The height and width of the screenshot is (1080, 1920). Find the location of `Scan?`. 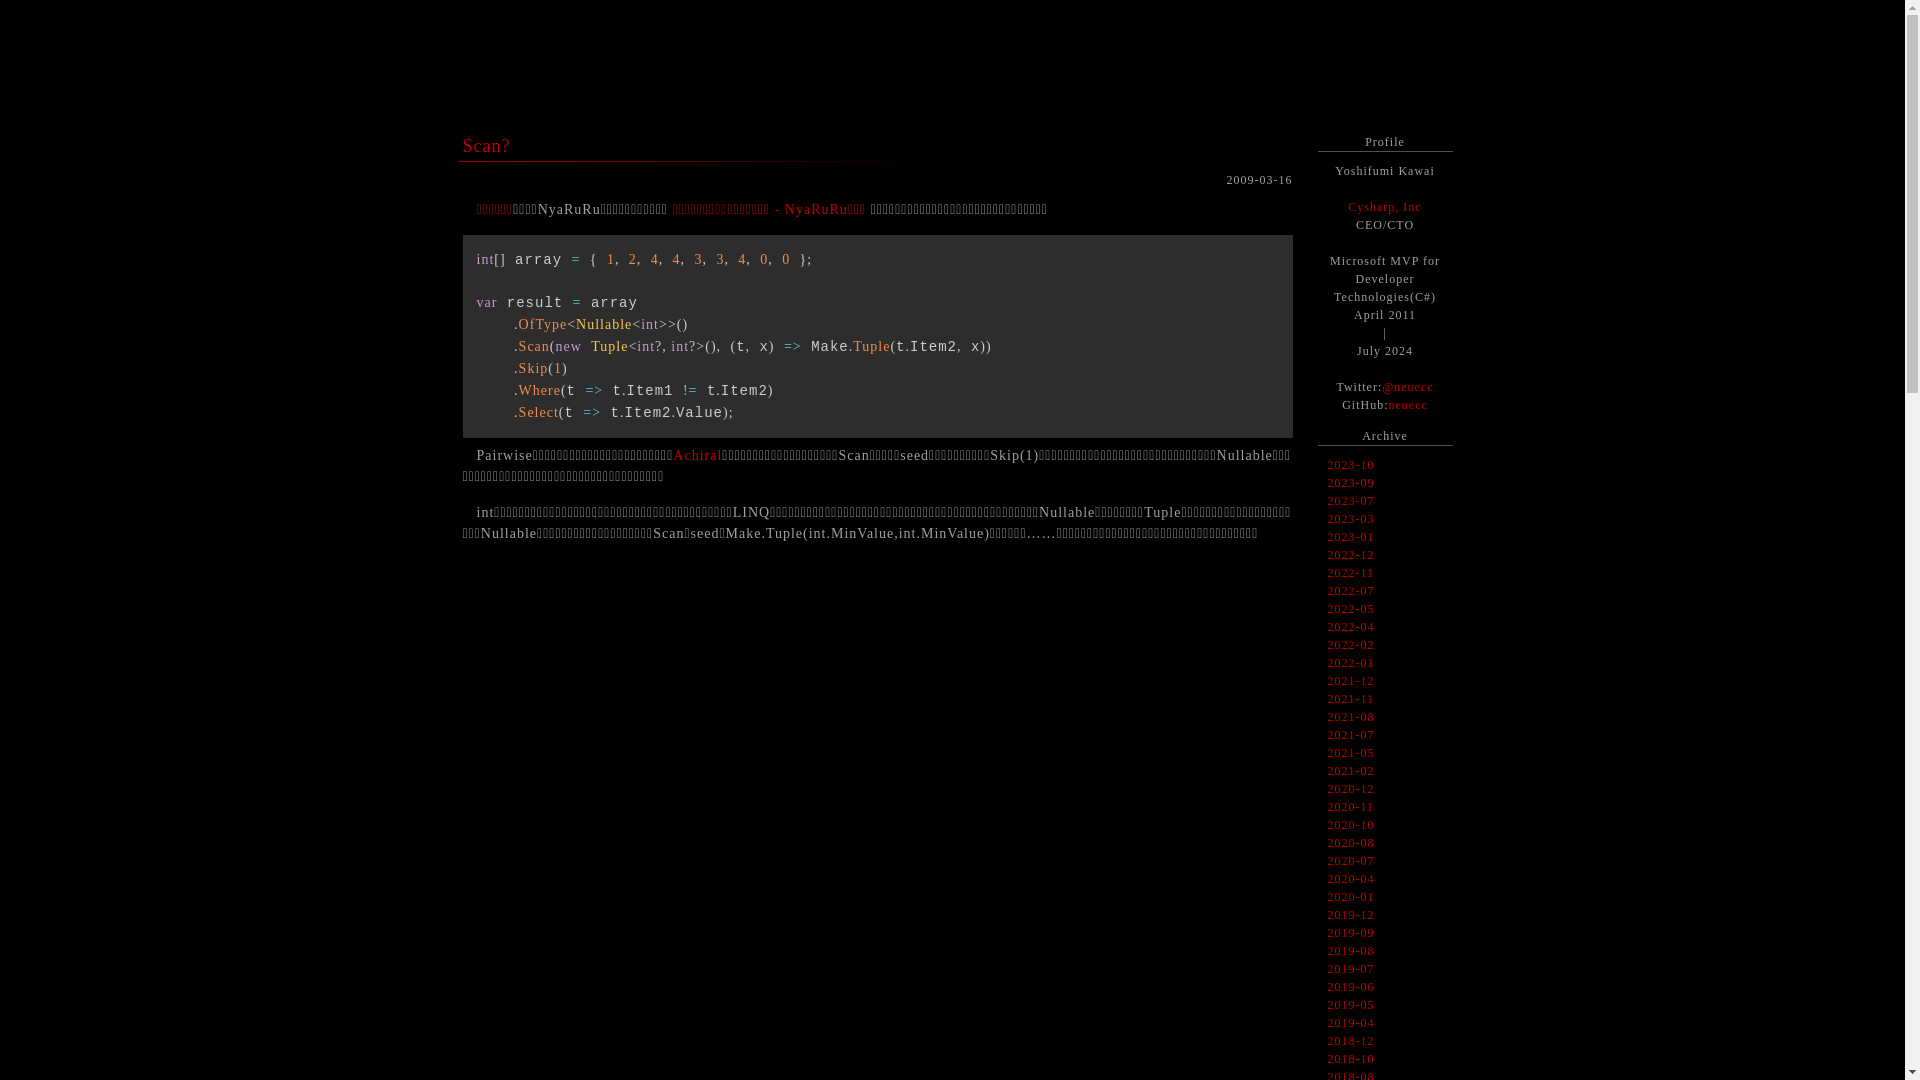

Scan? is located at coordinates (486, 146).